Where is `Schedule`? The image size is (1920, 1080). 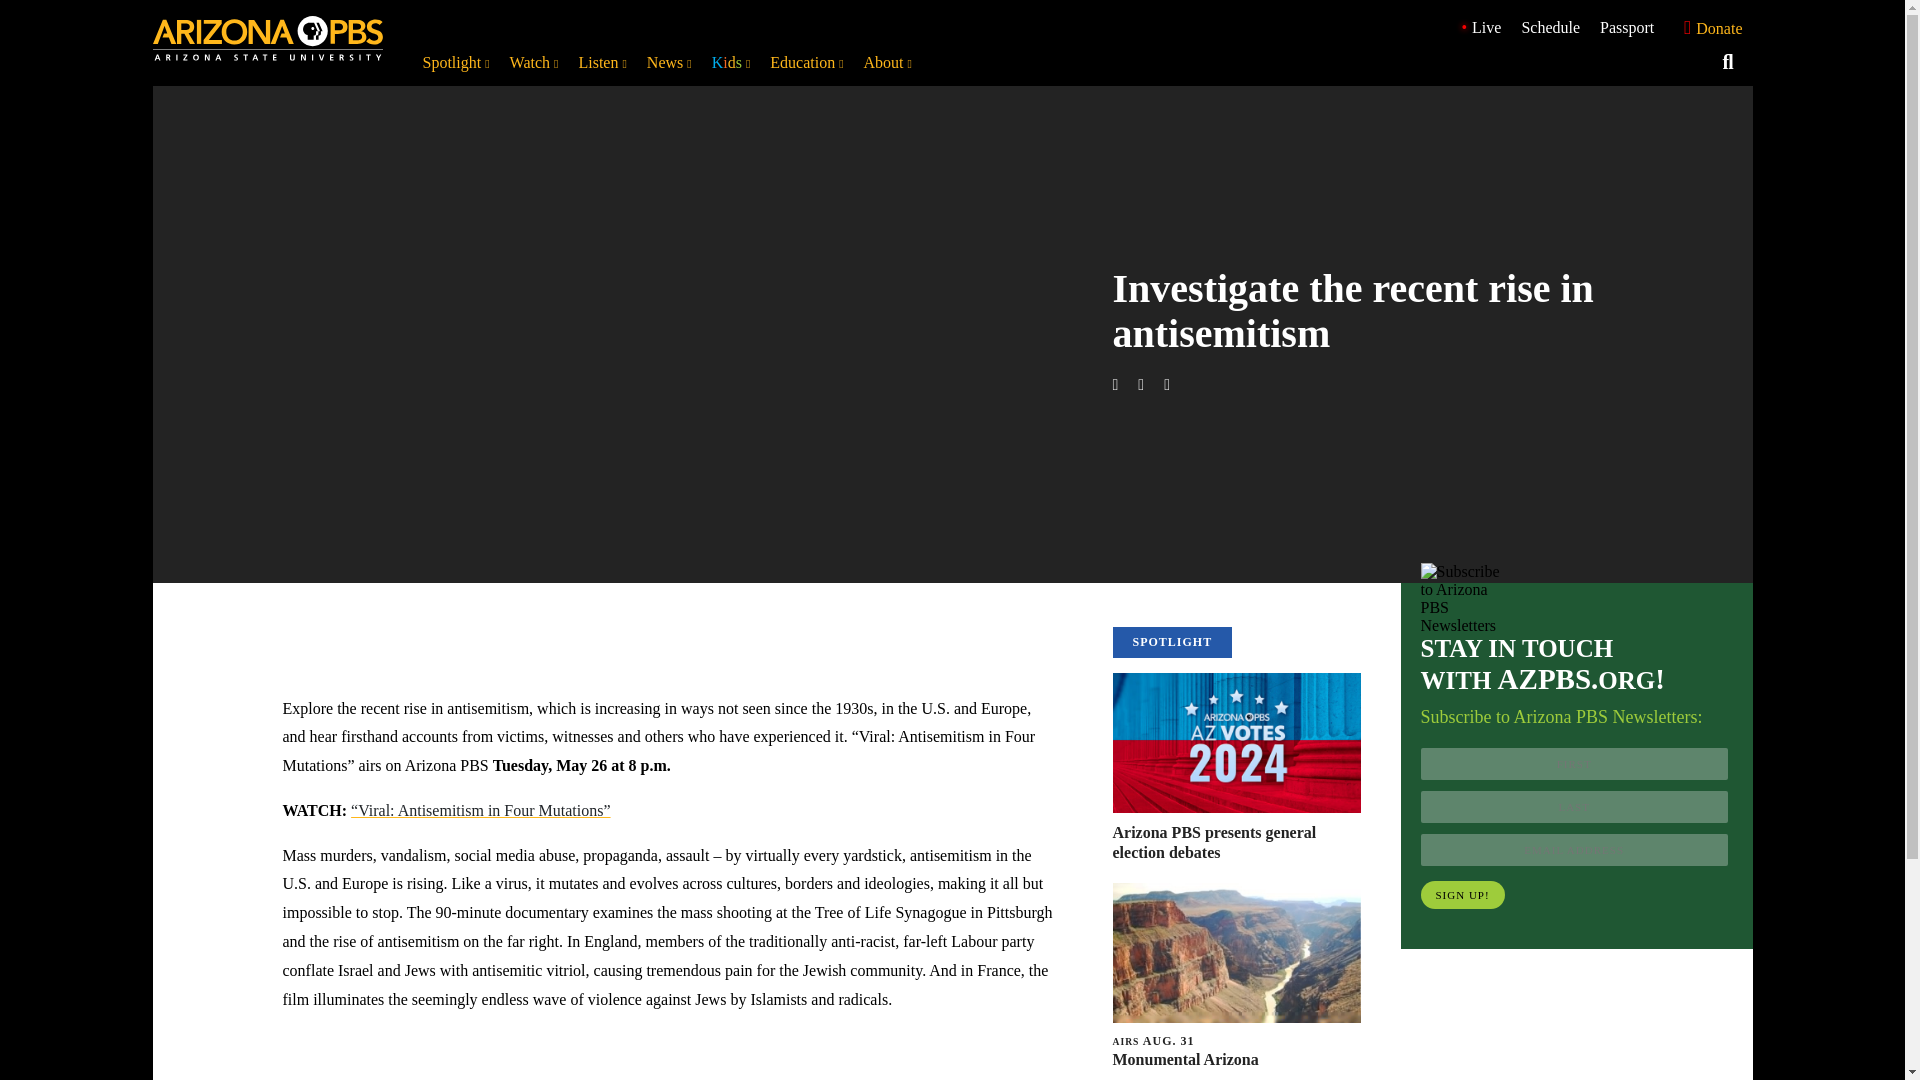 Schedule is located at coordinates (1550, 27).